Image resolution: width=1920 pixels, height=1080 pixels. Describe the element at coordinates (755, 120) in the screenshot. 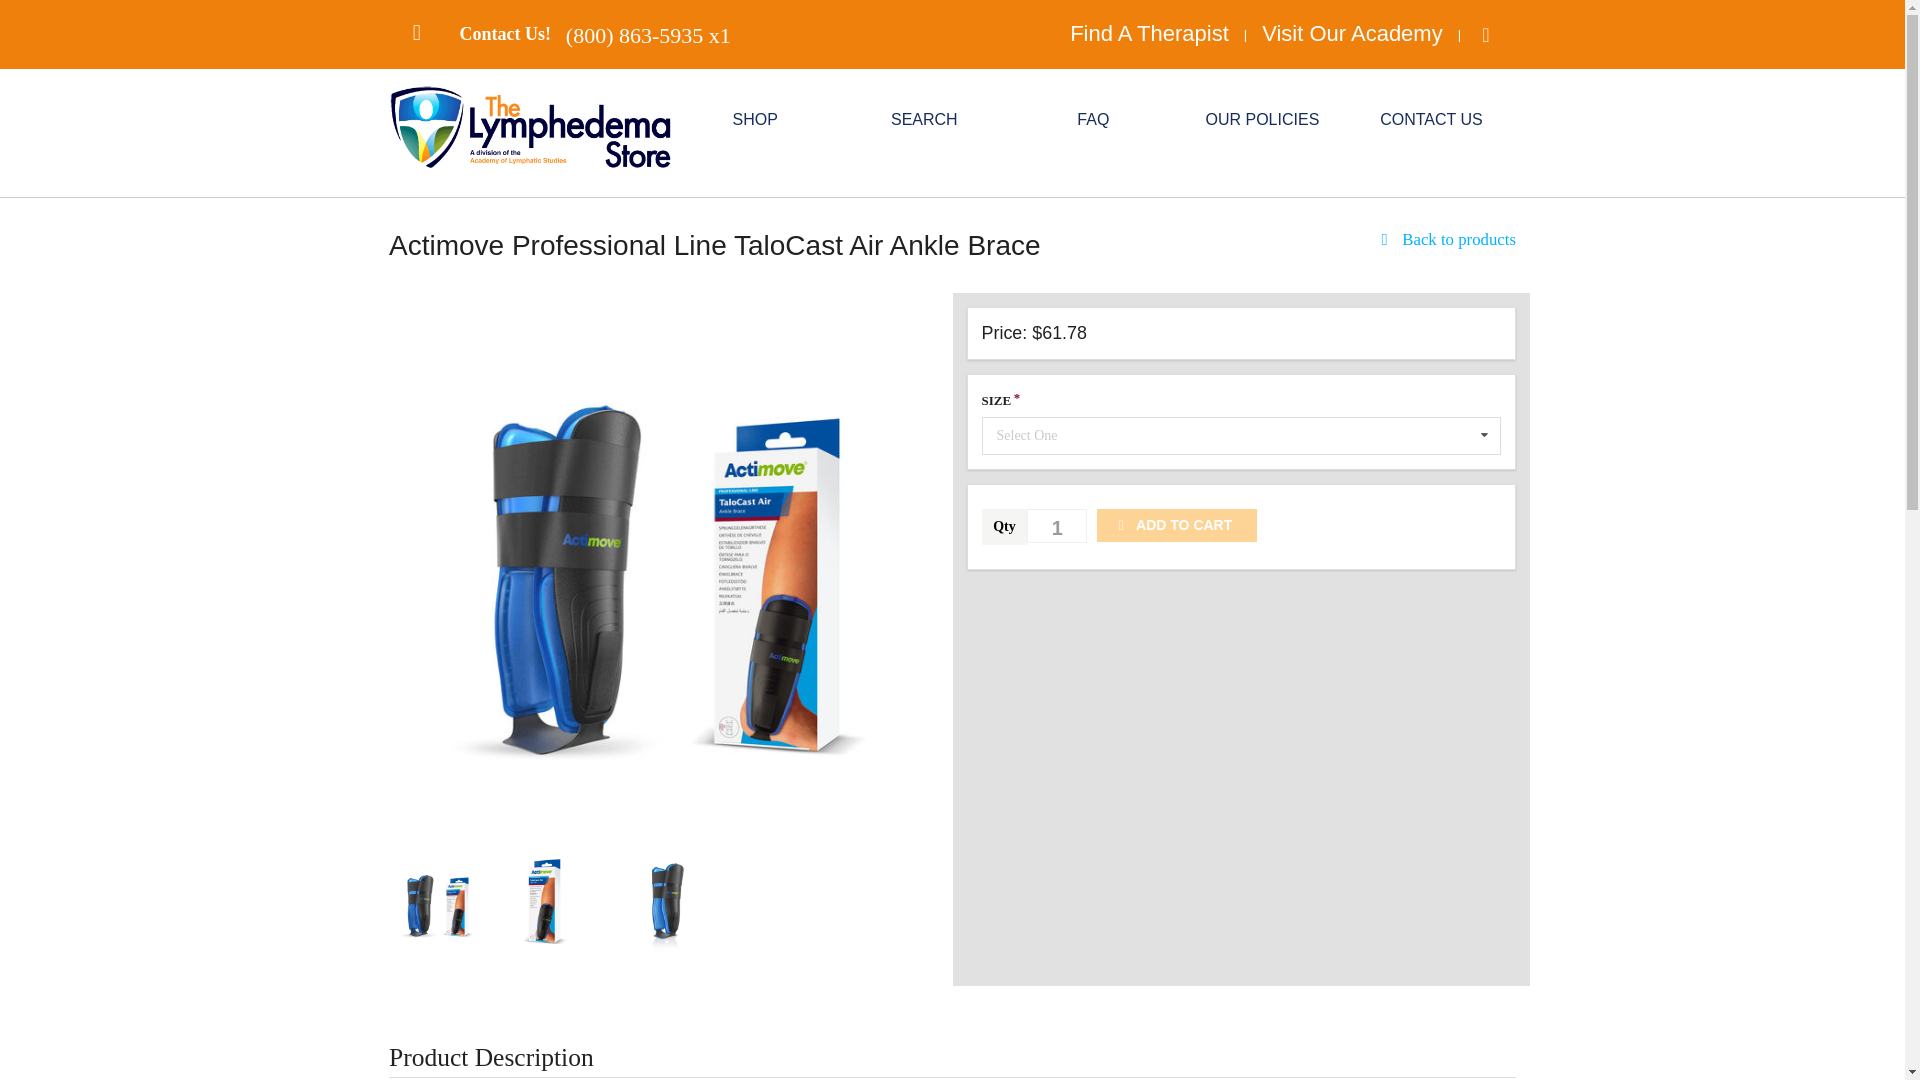

I see `SHOP` at that location.